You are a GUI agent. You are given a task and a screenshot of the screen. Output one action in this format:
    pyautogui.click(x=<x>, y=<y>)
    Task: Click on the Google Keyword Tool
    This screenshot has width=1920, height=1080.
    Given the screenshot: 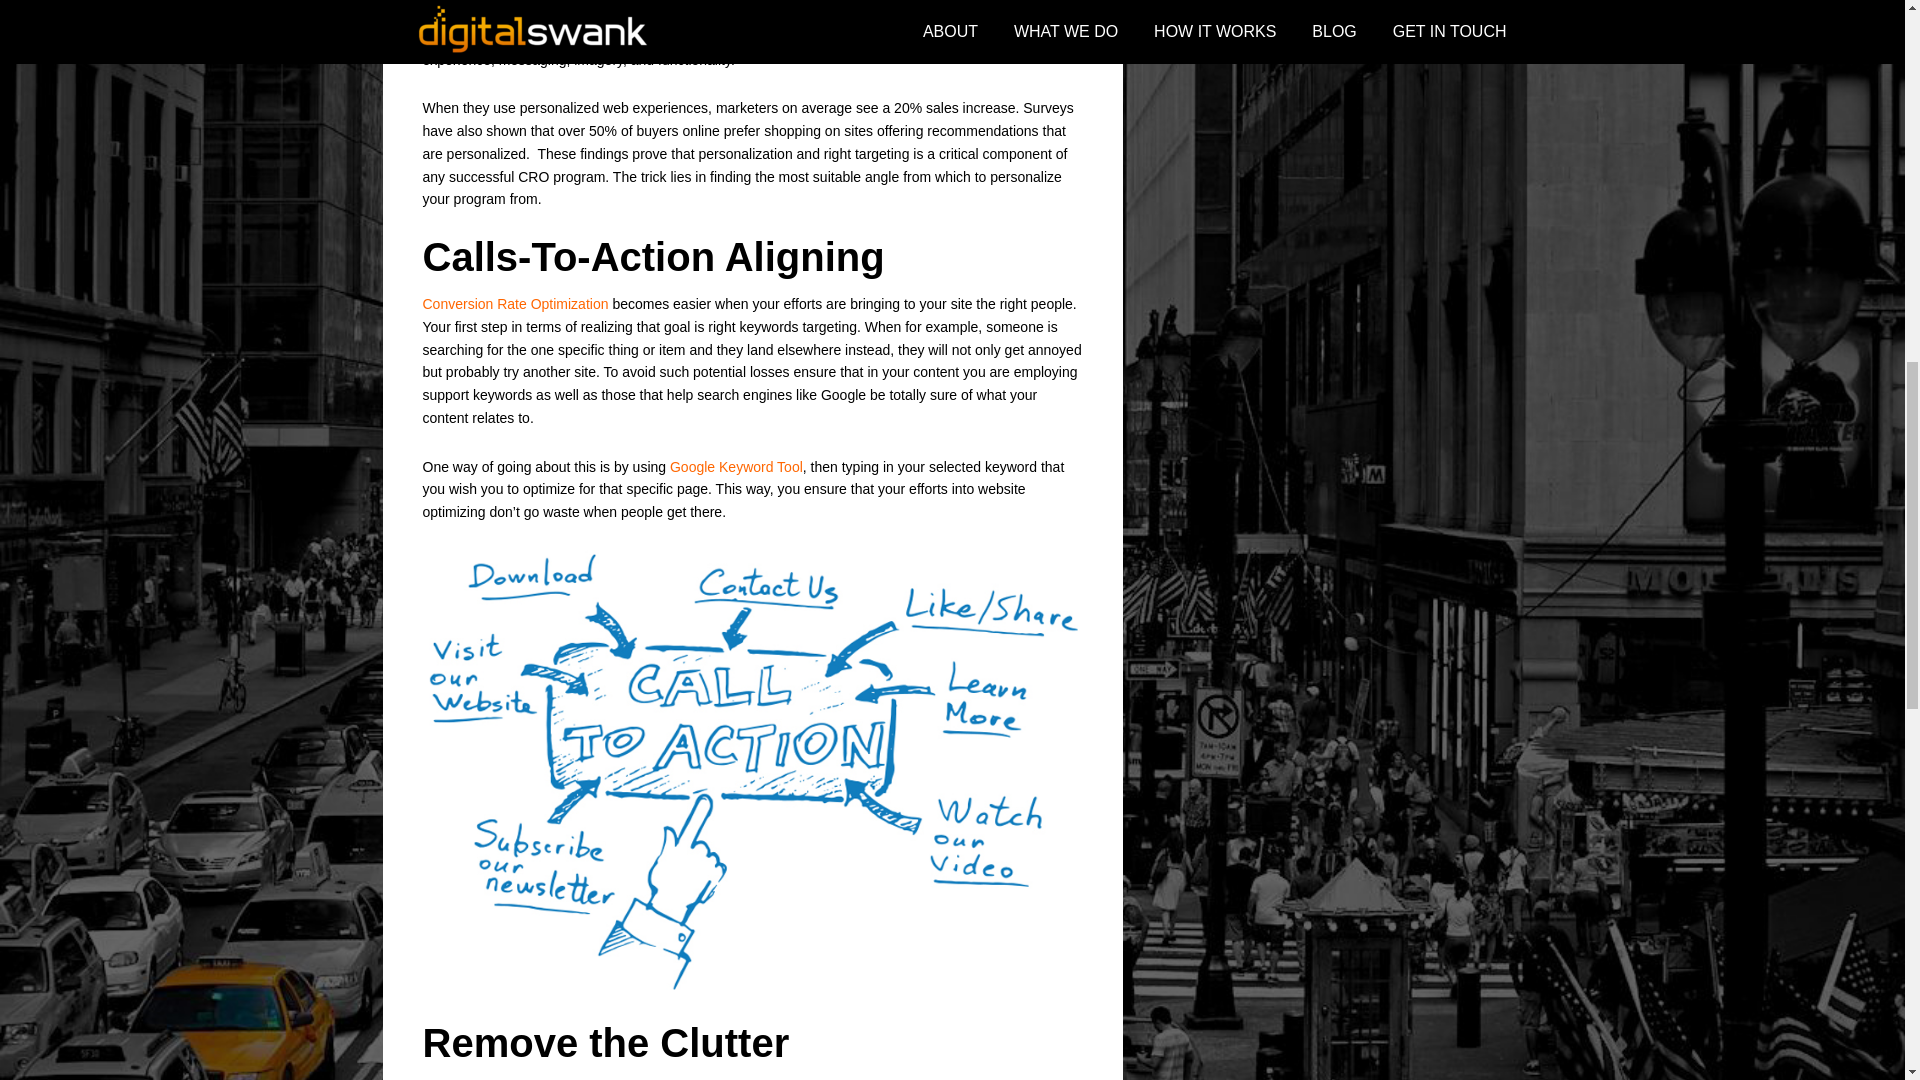 What is the action you would take?
    pyautogui.click(x=736, y=467)
    